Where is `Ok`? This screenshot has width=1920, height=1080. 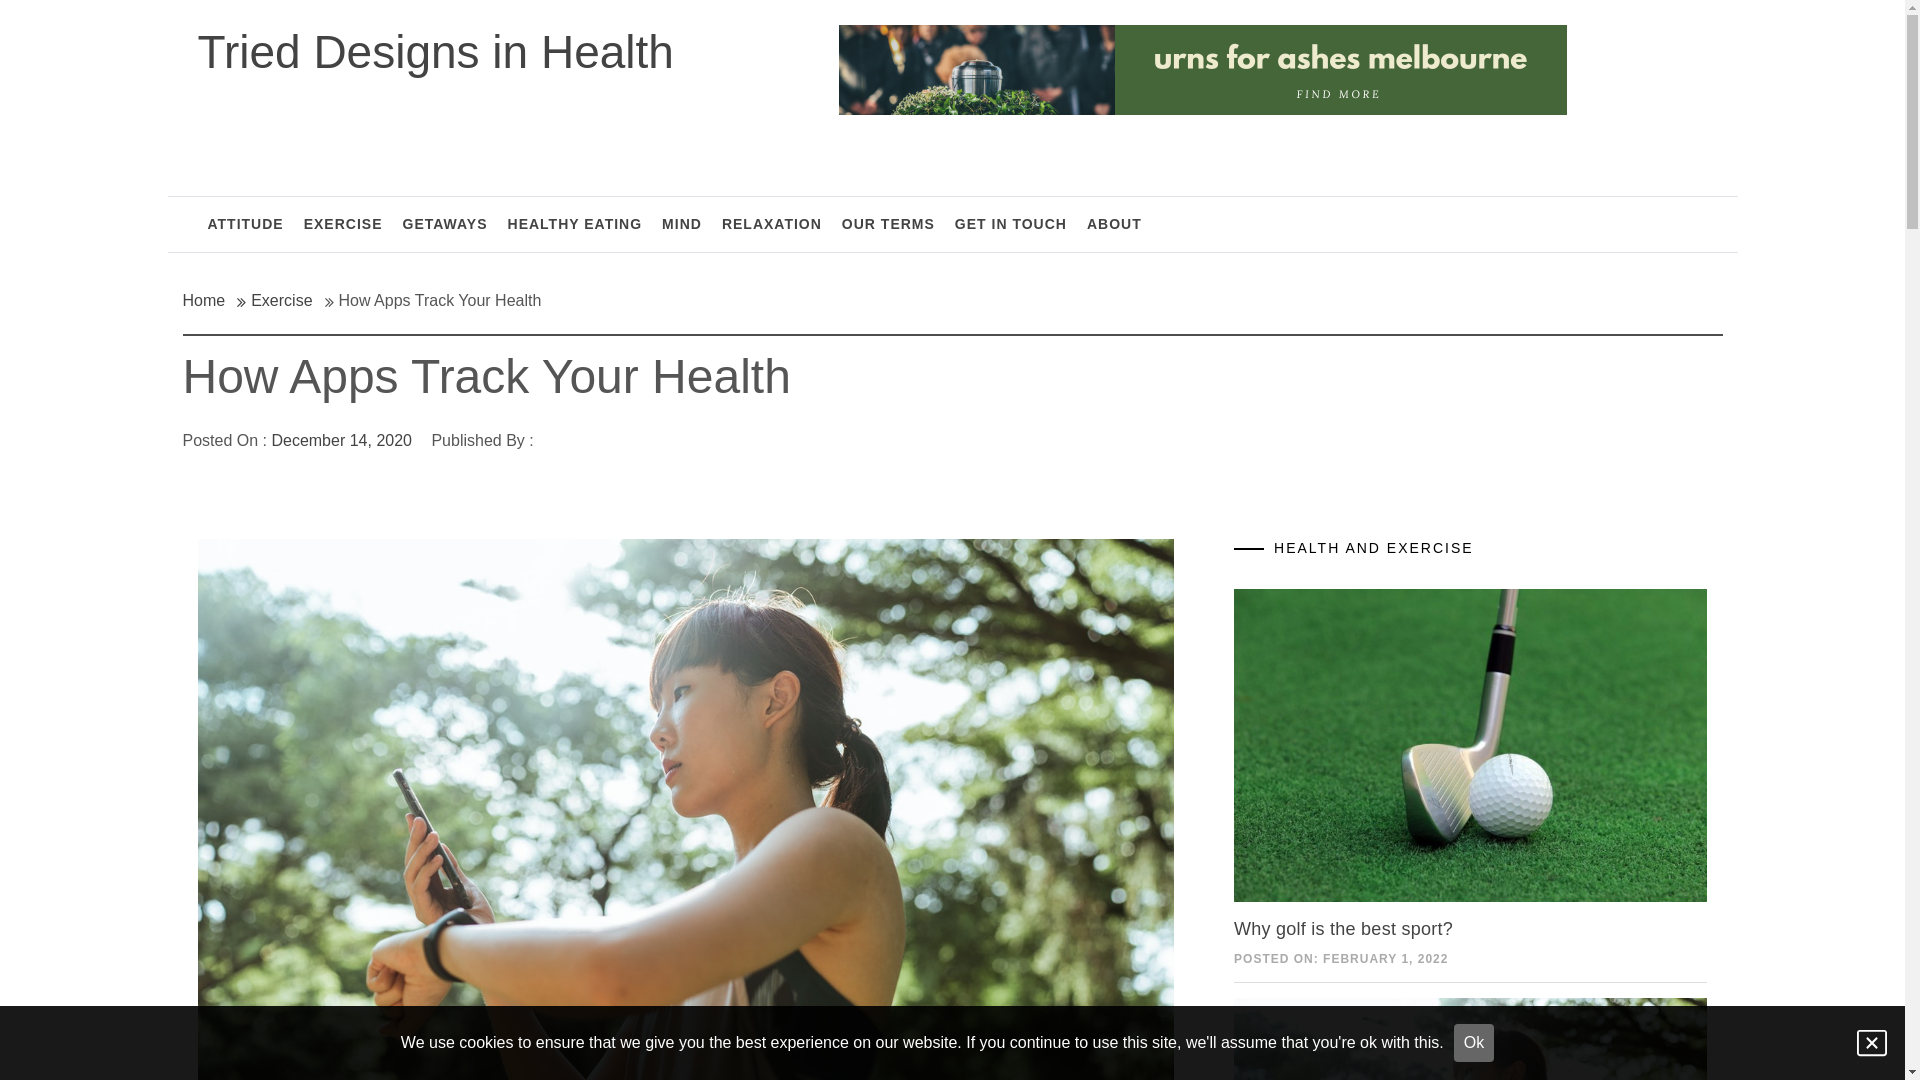
Ok is located at coordinates (1474, 1043).